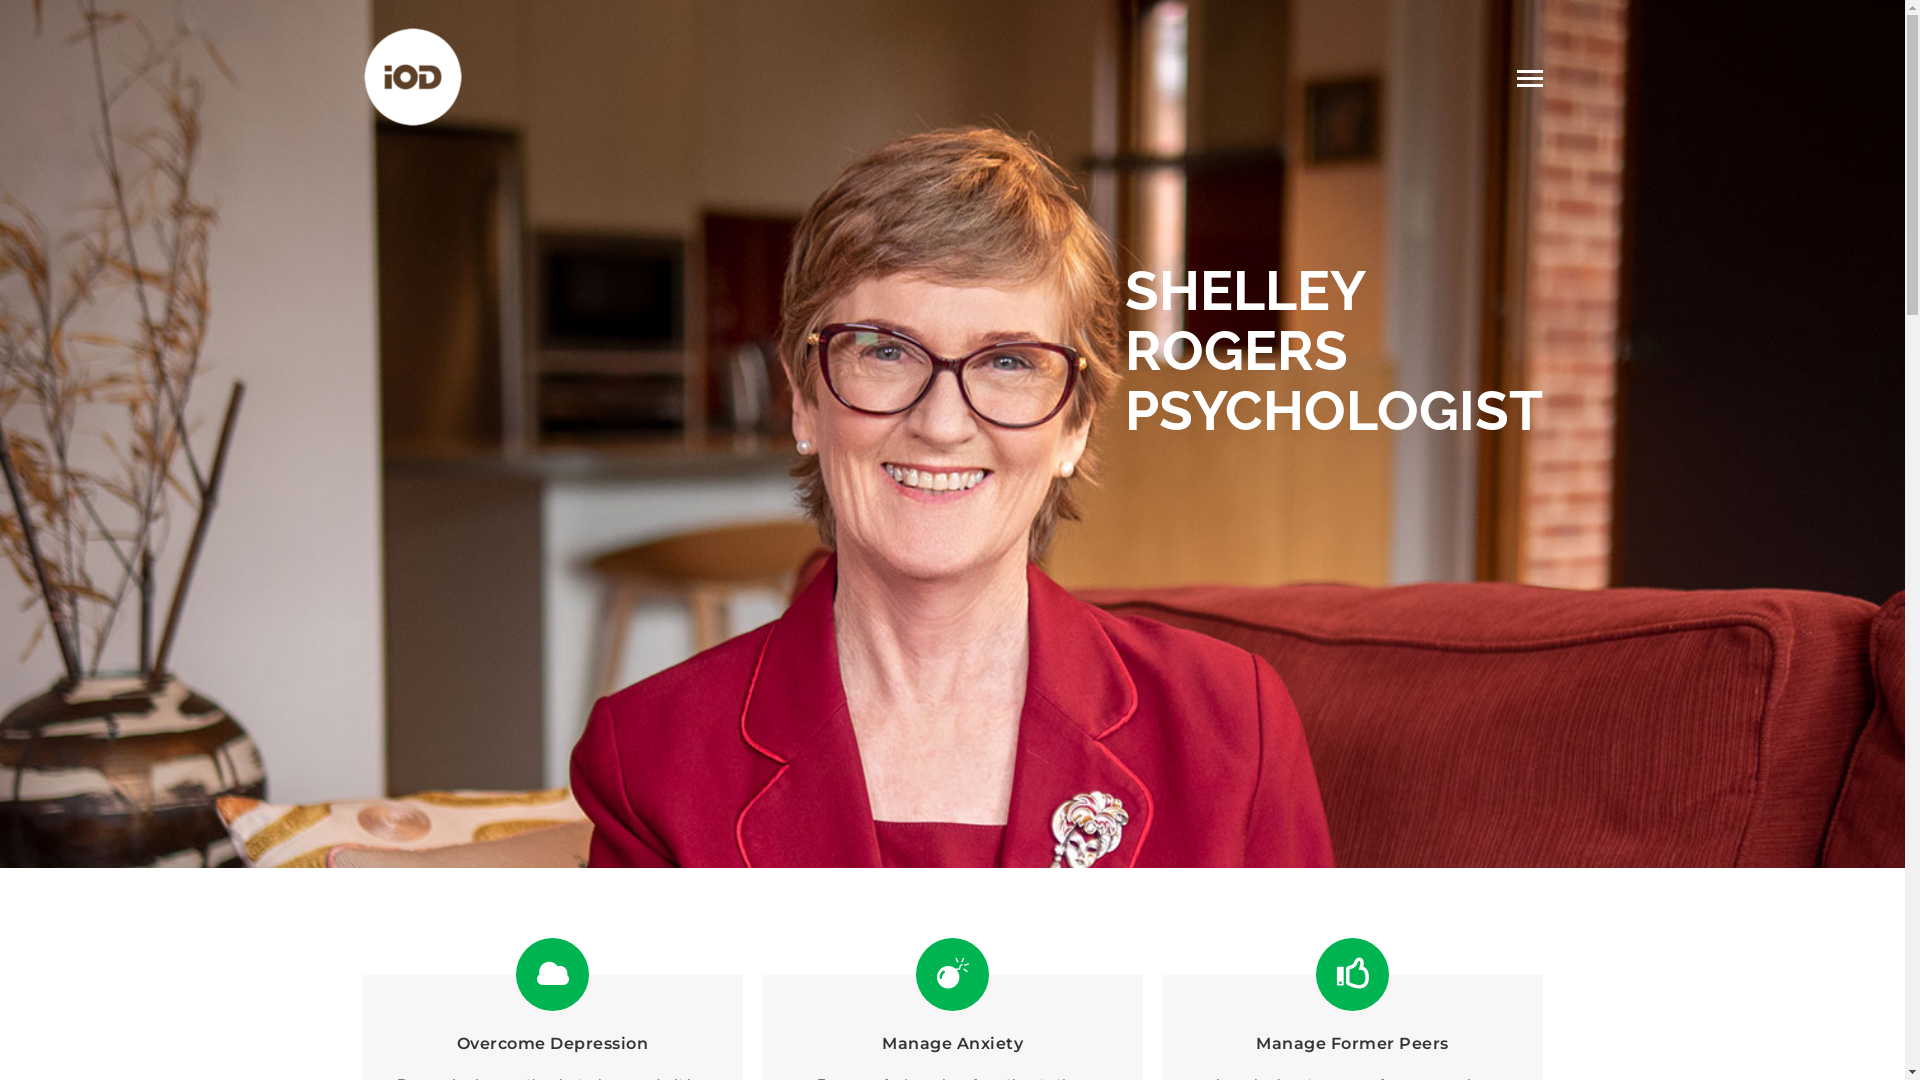 This screenshot has width=1920, height=1080. What do you see at coordinates (952, 1044) in the screenshot?
I see `Manage Anxiety` at bounding box center [952, 1044].